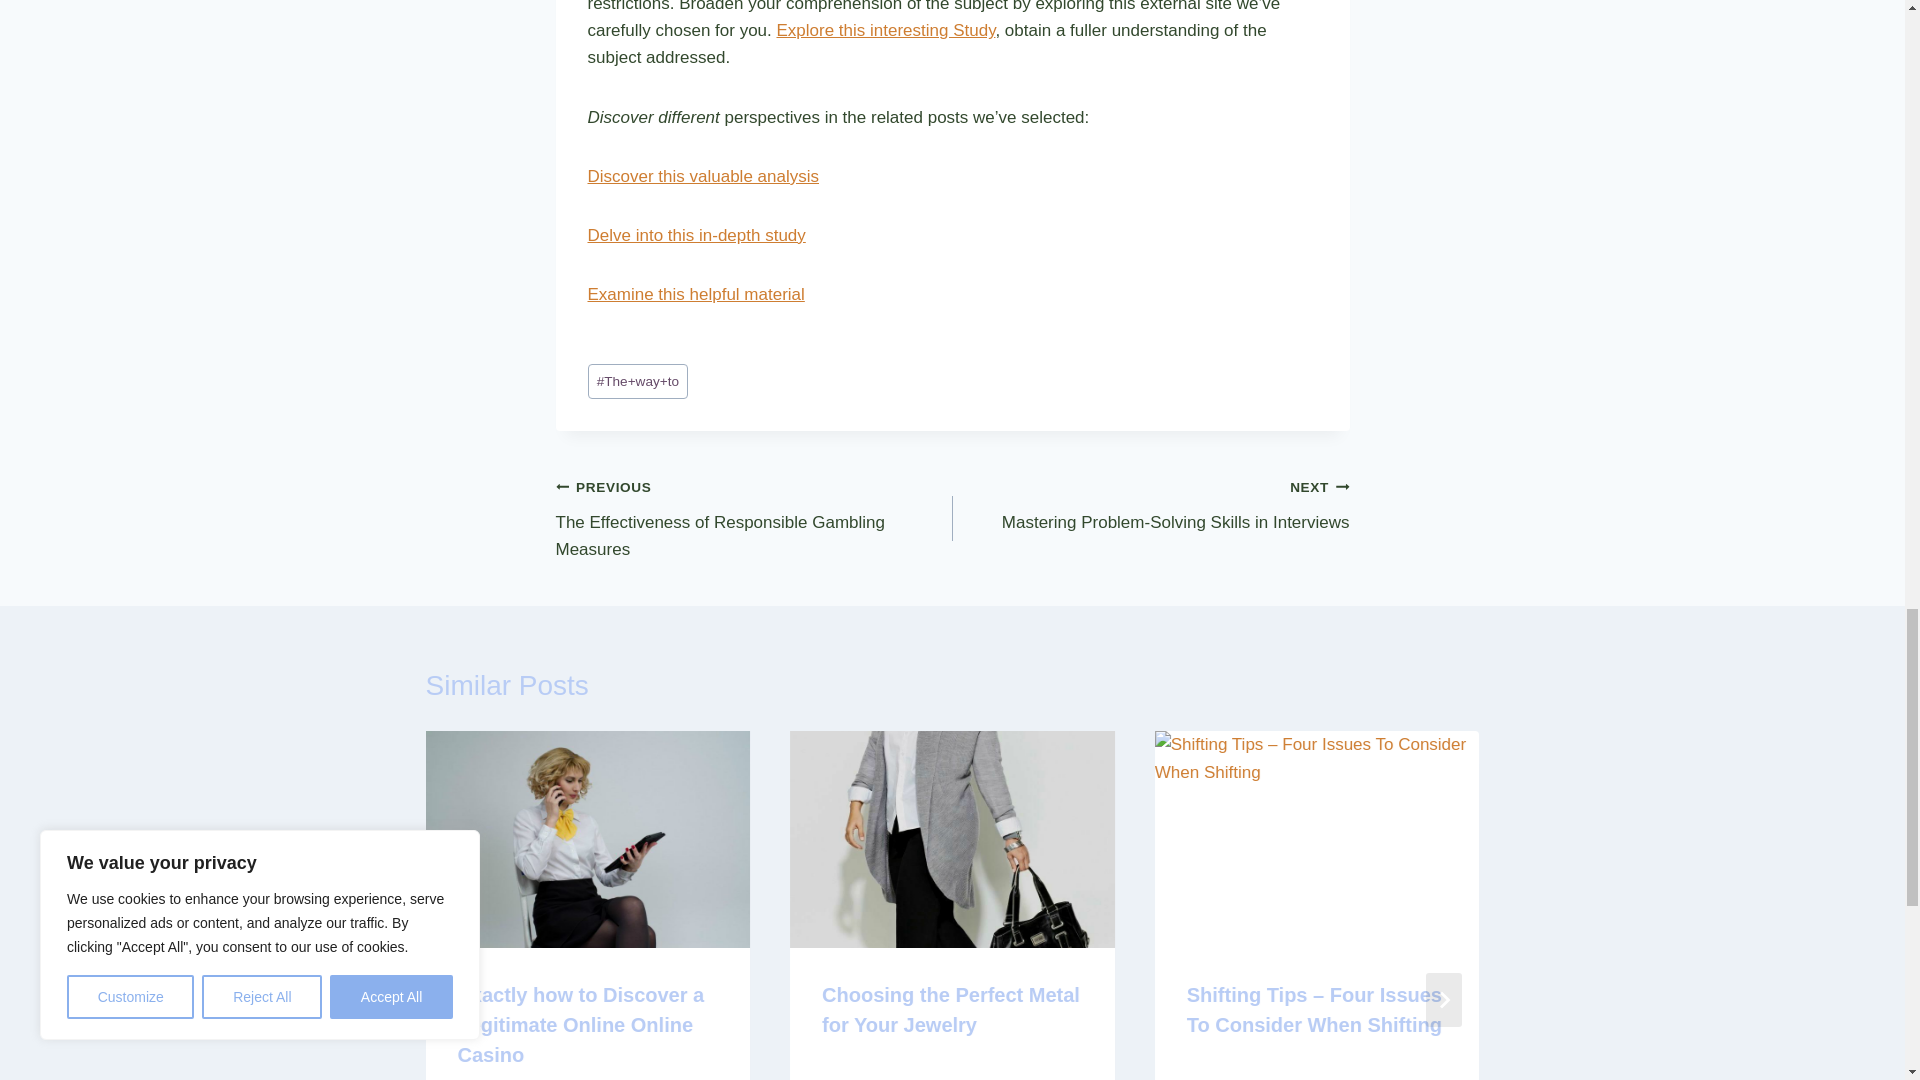  Describe the element at coordinates (696, 294) in the screenshot. I see `Examine this helpful material` at that location.